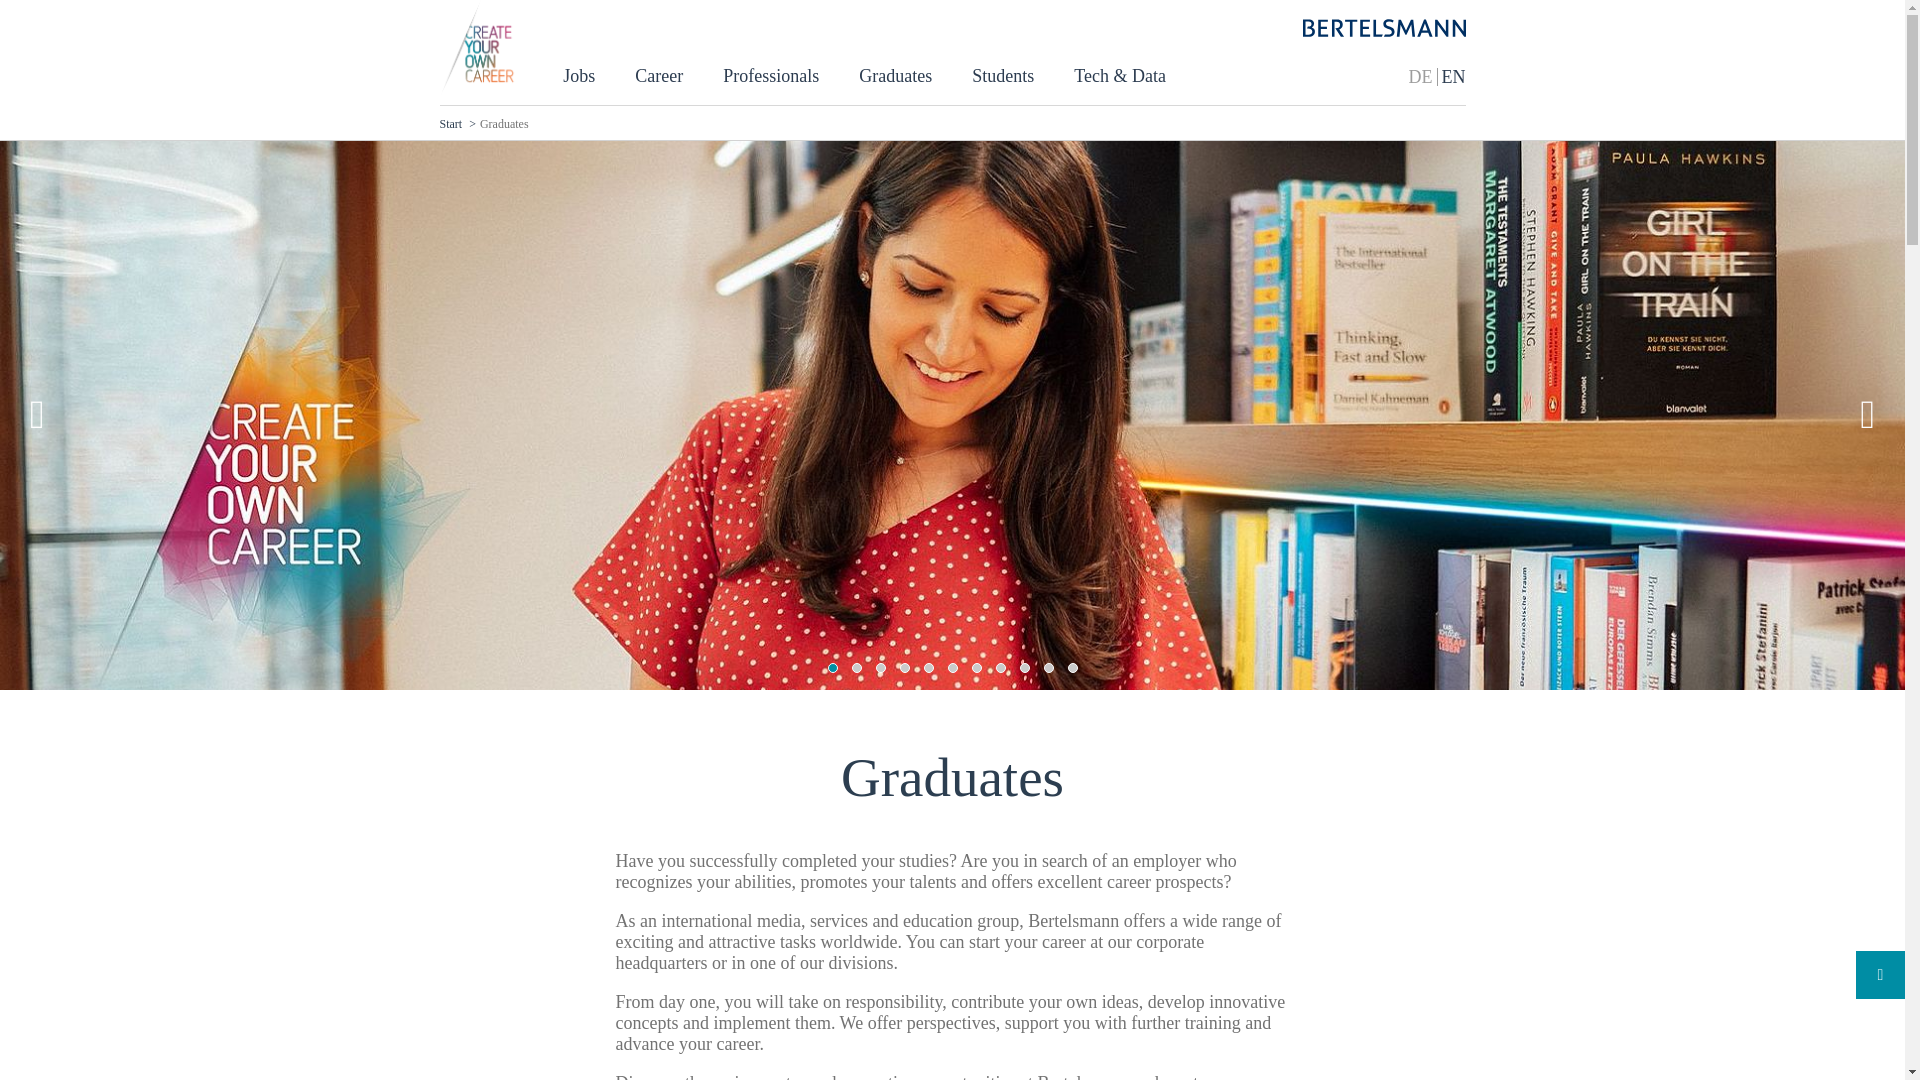 This screenshot has width=1920, height=1080. Describe the element at coordinates (976, 668) in the screenshot. I see `7` at that location.